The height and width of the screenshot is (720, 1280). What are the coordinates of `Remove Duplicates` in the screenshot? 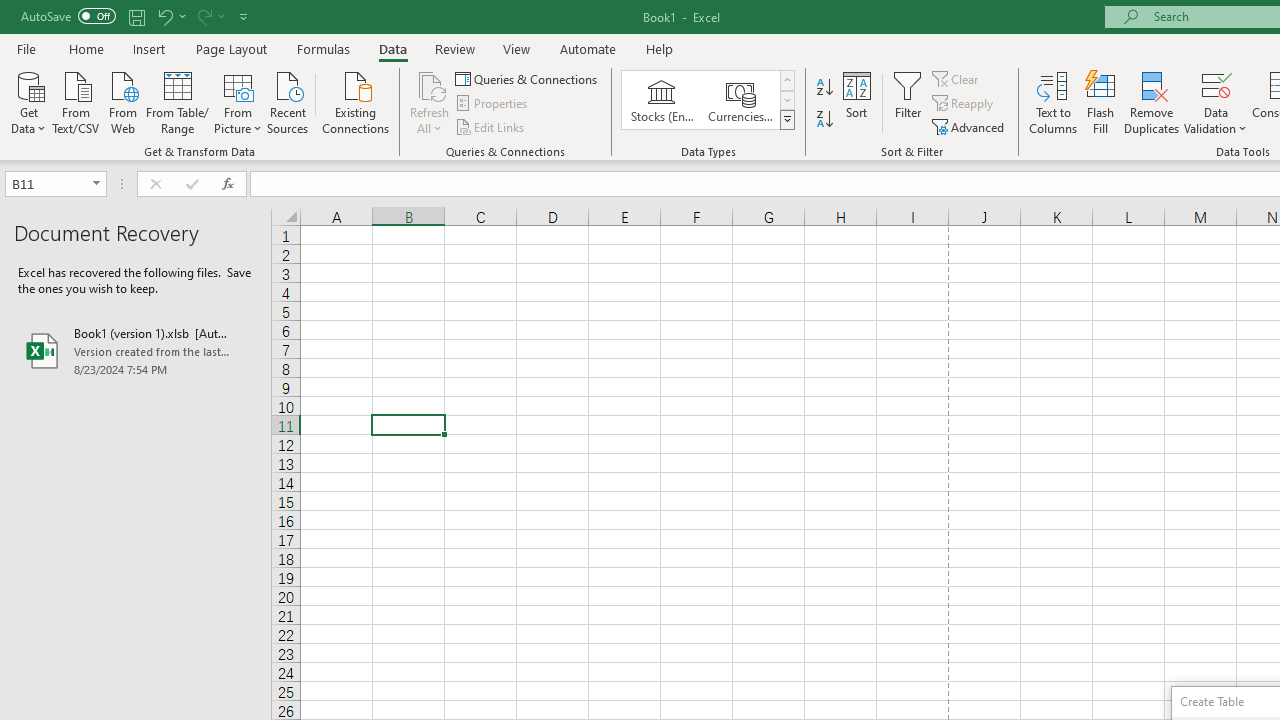 It's located at (1152, 102).